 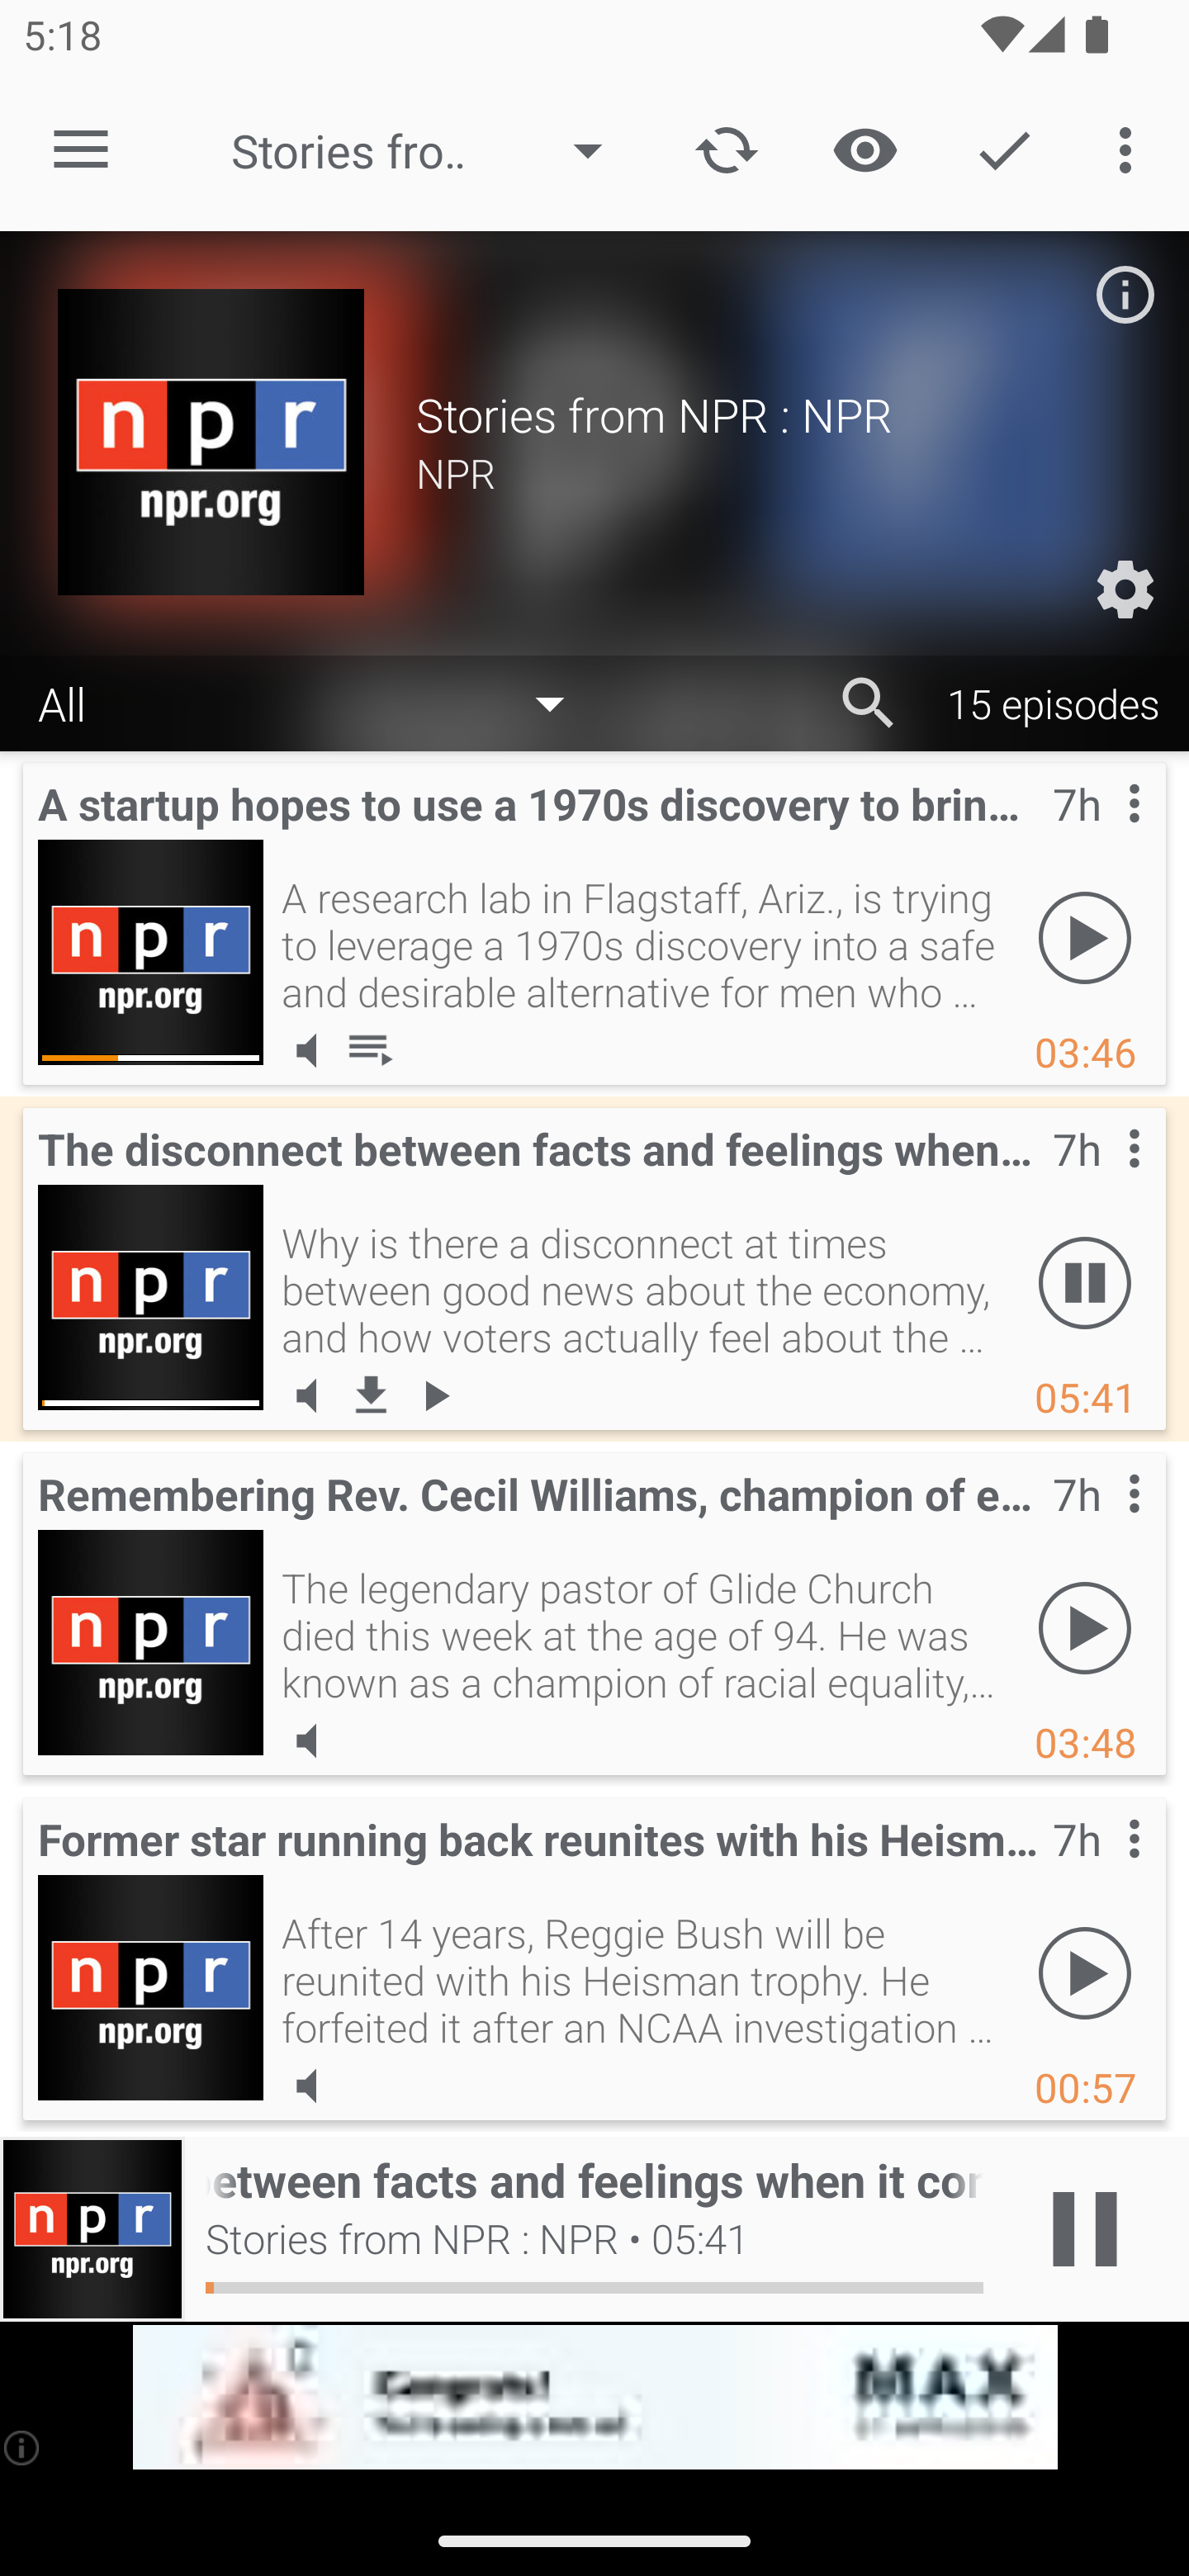 I want to click on Play, so click(x=1085, y=1628).